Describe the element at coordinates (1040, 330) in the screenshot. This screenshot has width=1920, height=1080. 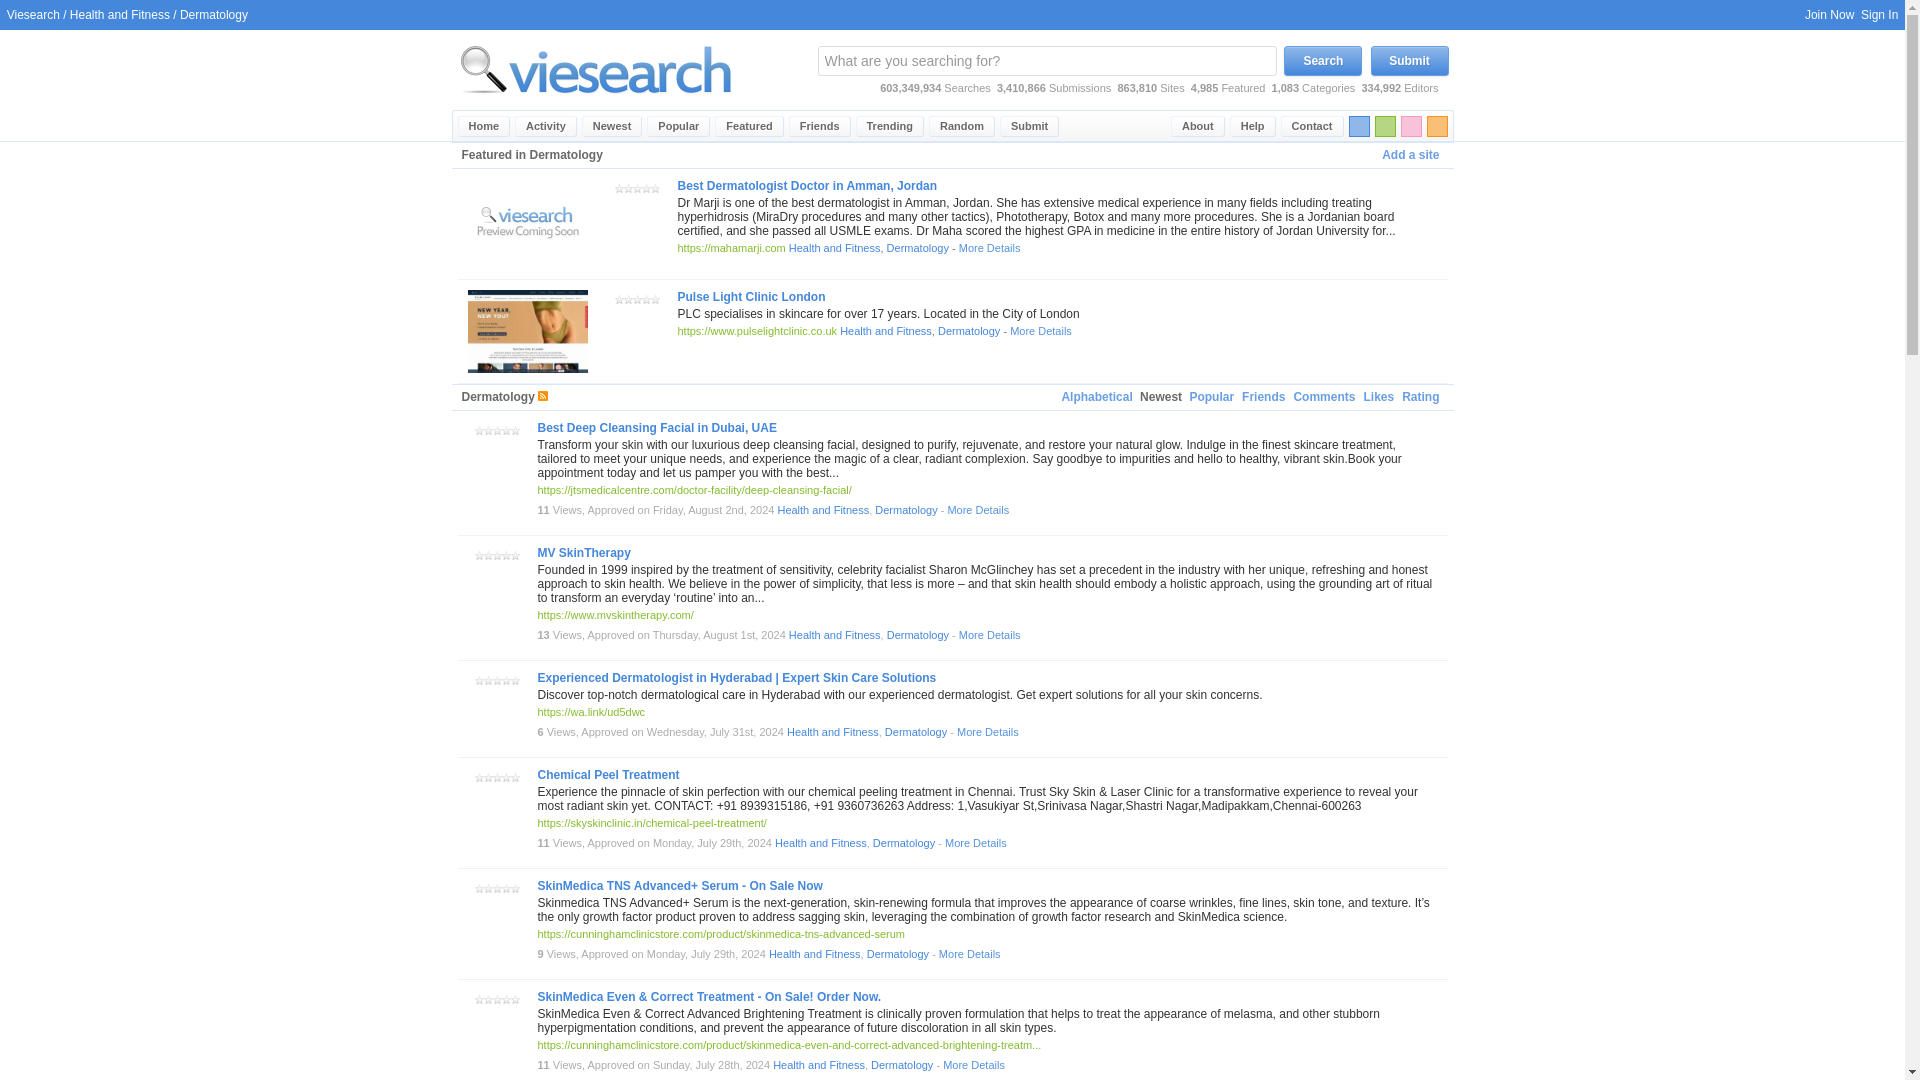
I see `More Details` at that location.